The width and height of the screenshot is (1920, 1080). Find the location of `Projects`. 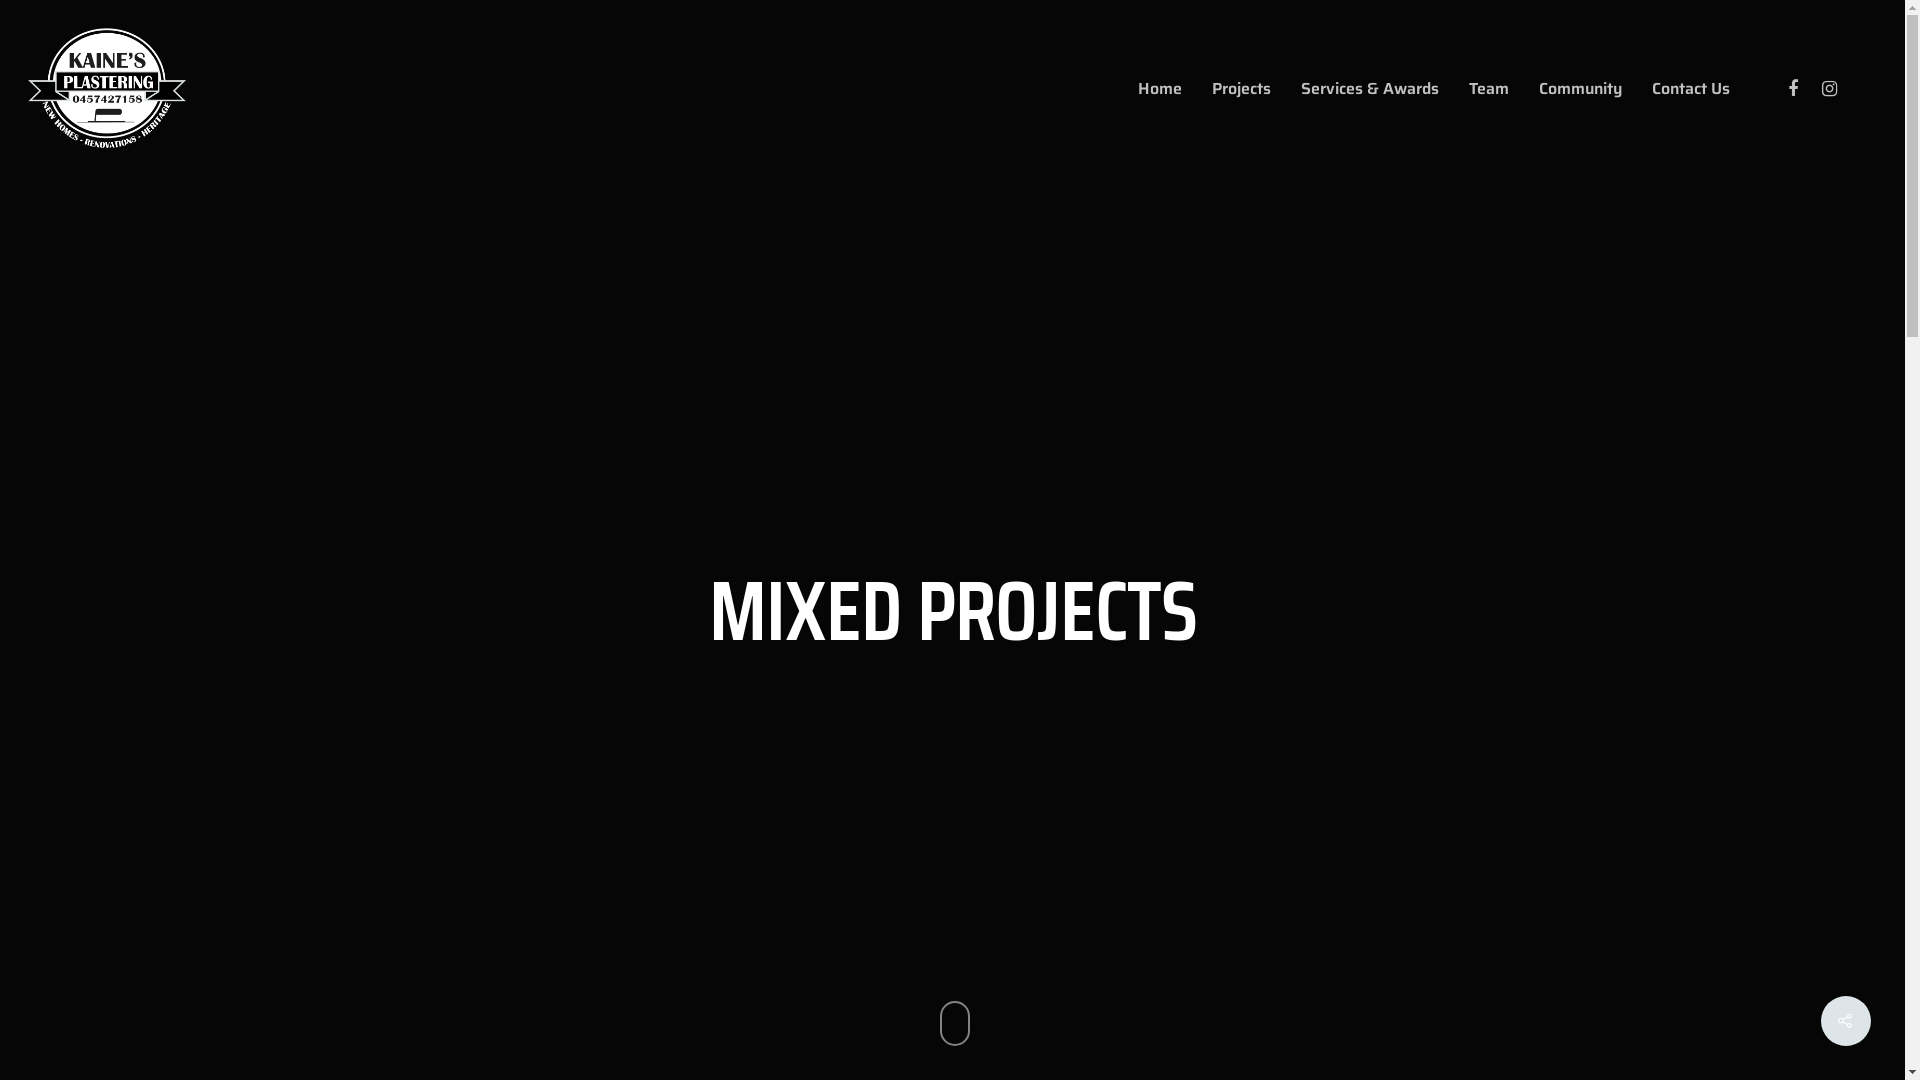

Projects is located at coordinates (1180, 831).